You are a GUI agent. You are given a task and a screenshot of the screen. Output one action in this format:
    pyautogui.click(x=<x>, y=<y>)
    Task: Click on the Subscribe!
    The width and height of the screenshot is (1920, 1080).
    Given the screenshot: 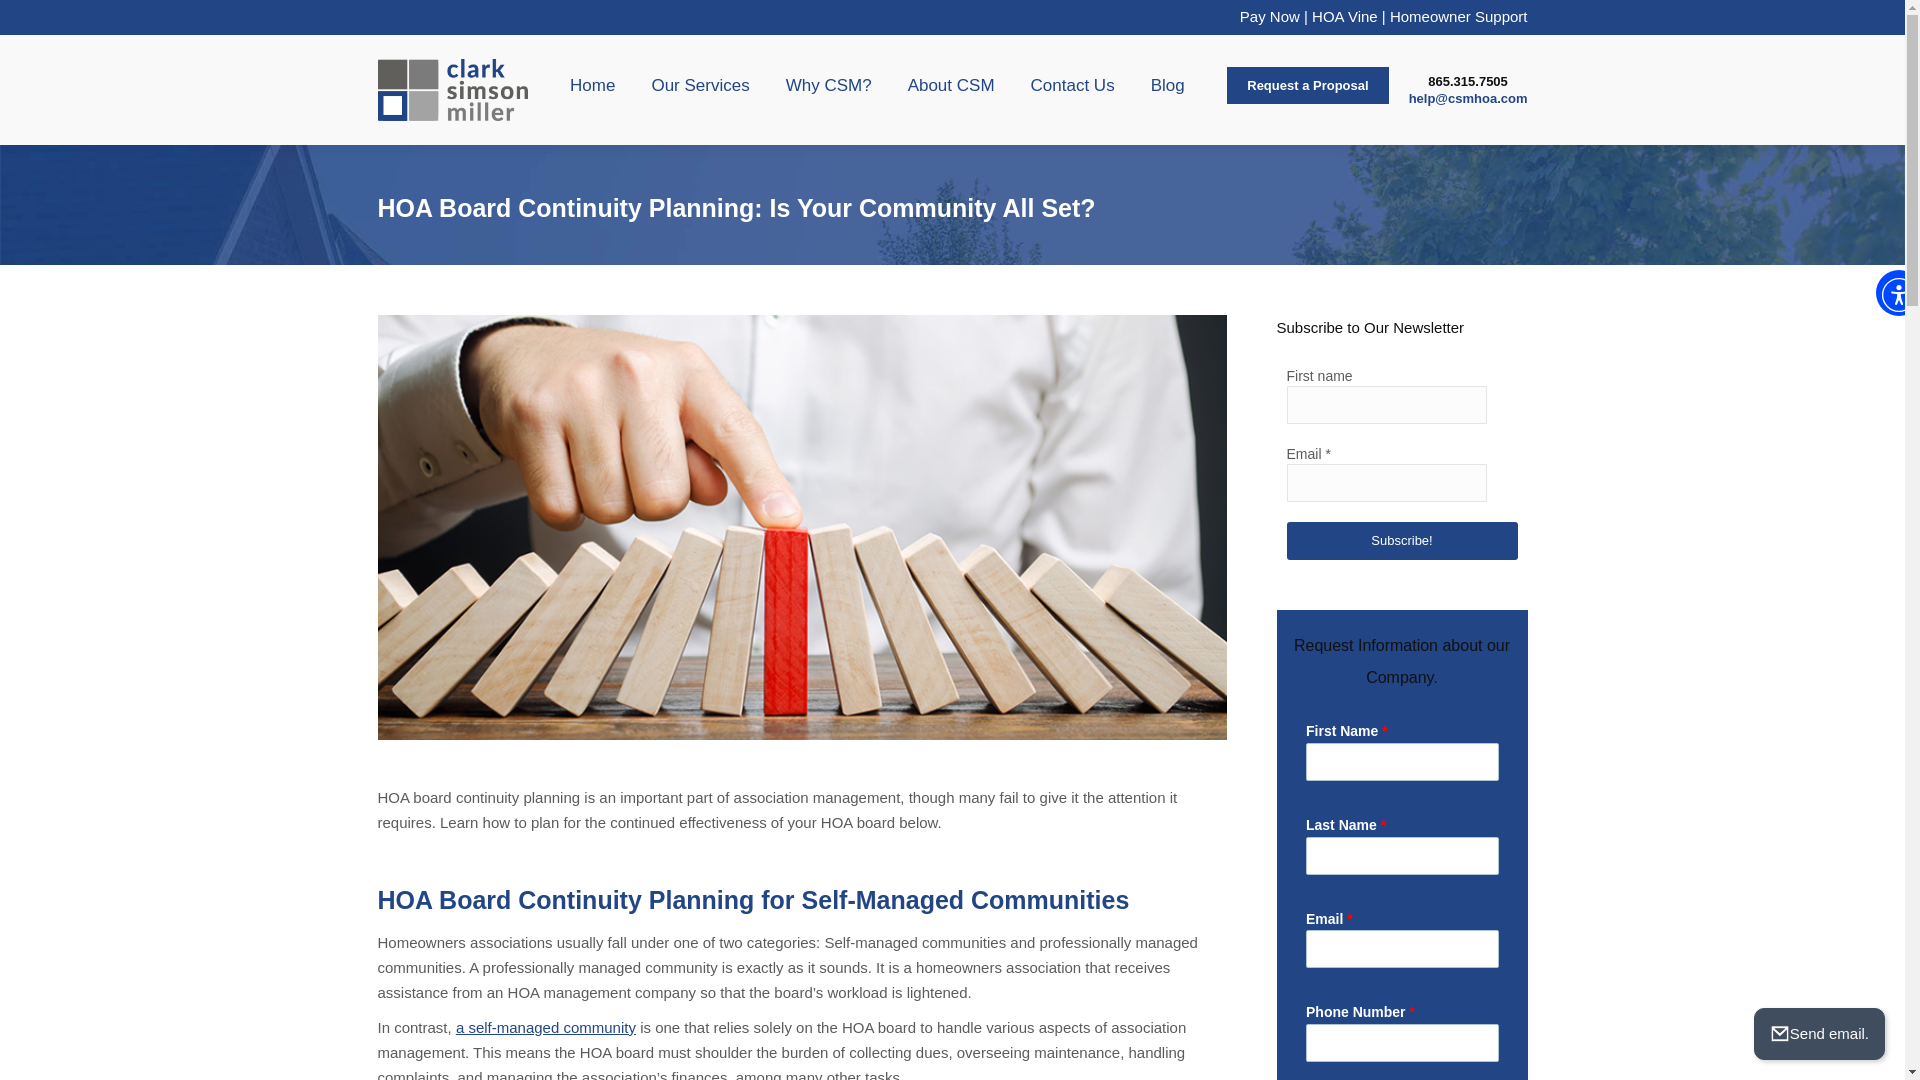 What is the action you would take?
    pyautogui.click(x=1401, y=540)
    